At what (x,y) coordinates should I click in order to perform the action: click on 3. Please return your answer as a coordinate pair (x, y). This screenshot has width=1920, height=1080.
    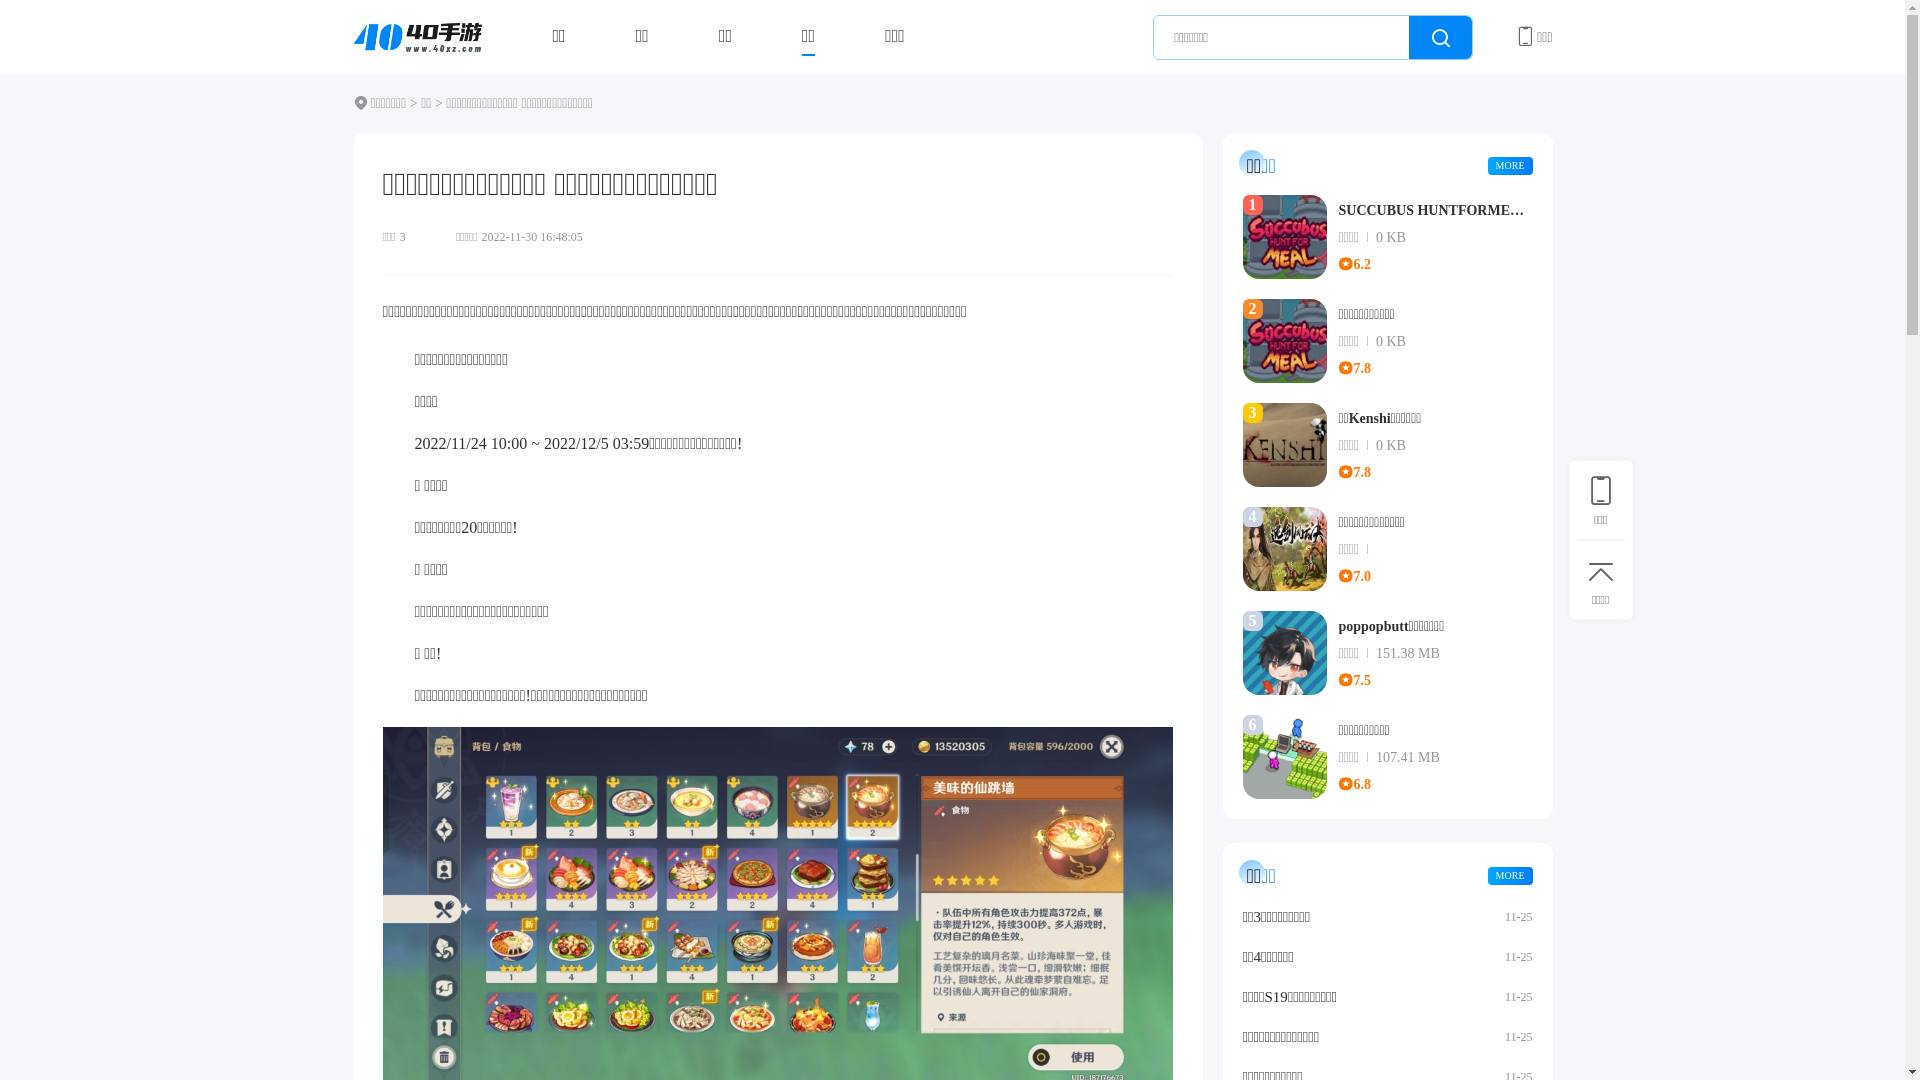
    Looking at the image, I should click on (1284, 445).